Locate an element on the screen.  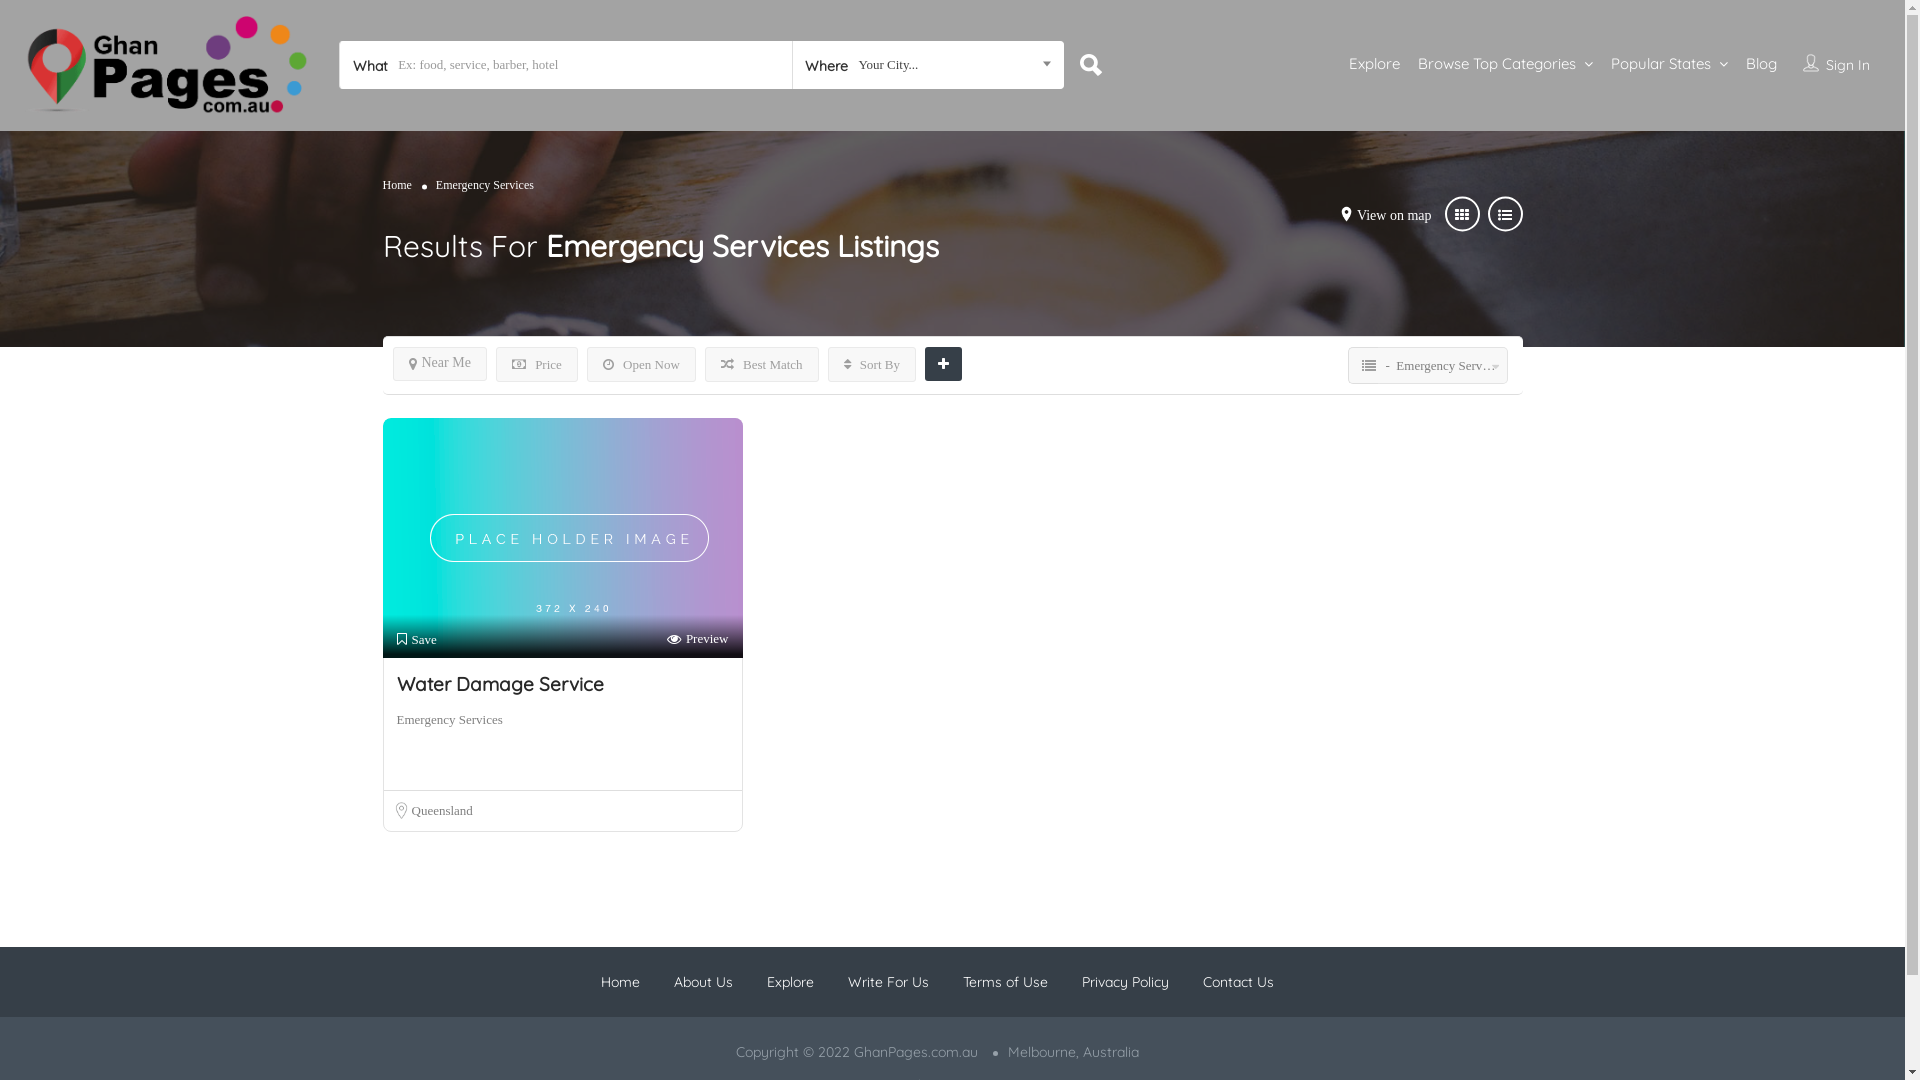
Explore is located at coordinates (1374, 64).